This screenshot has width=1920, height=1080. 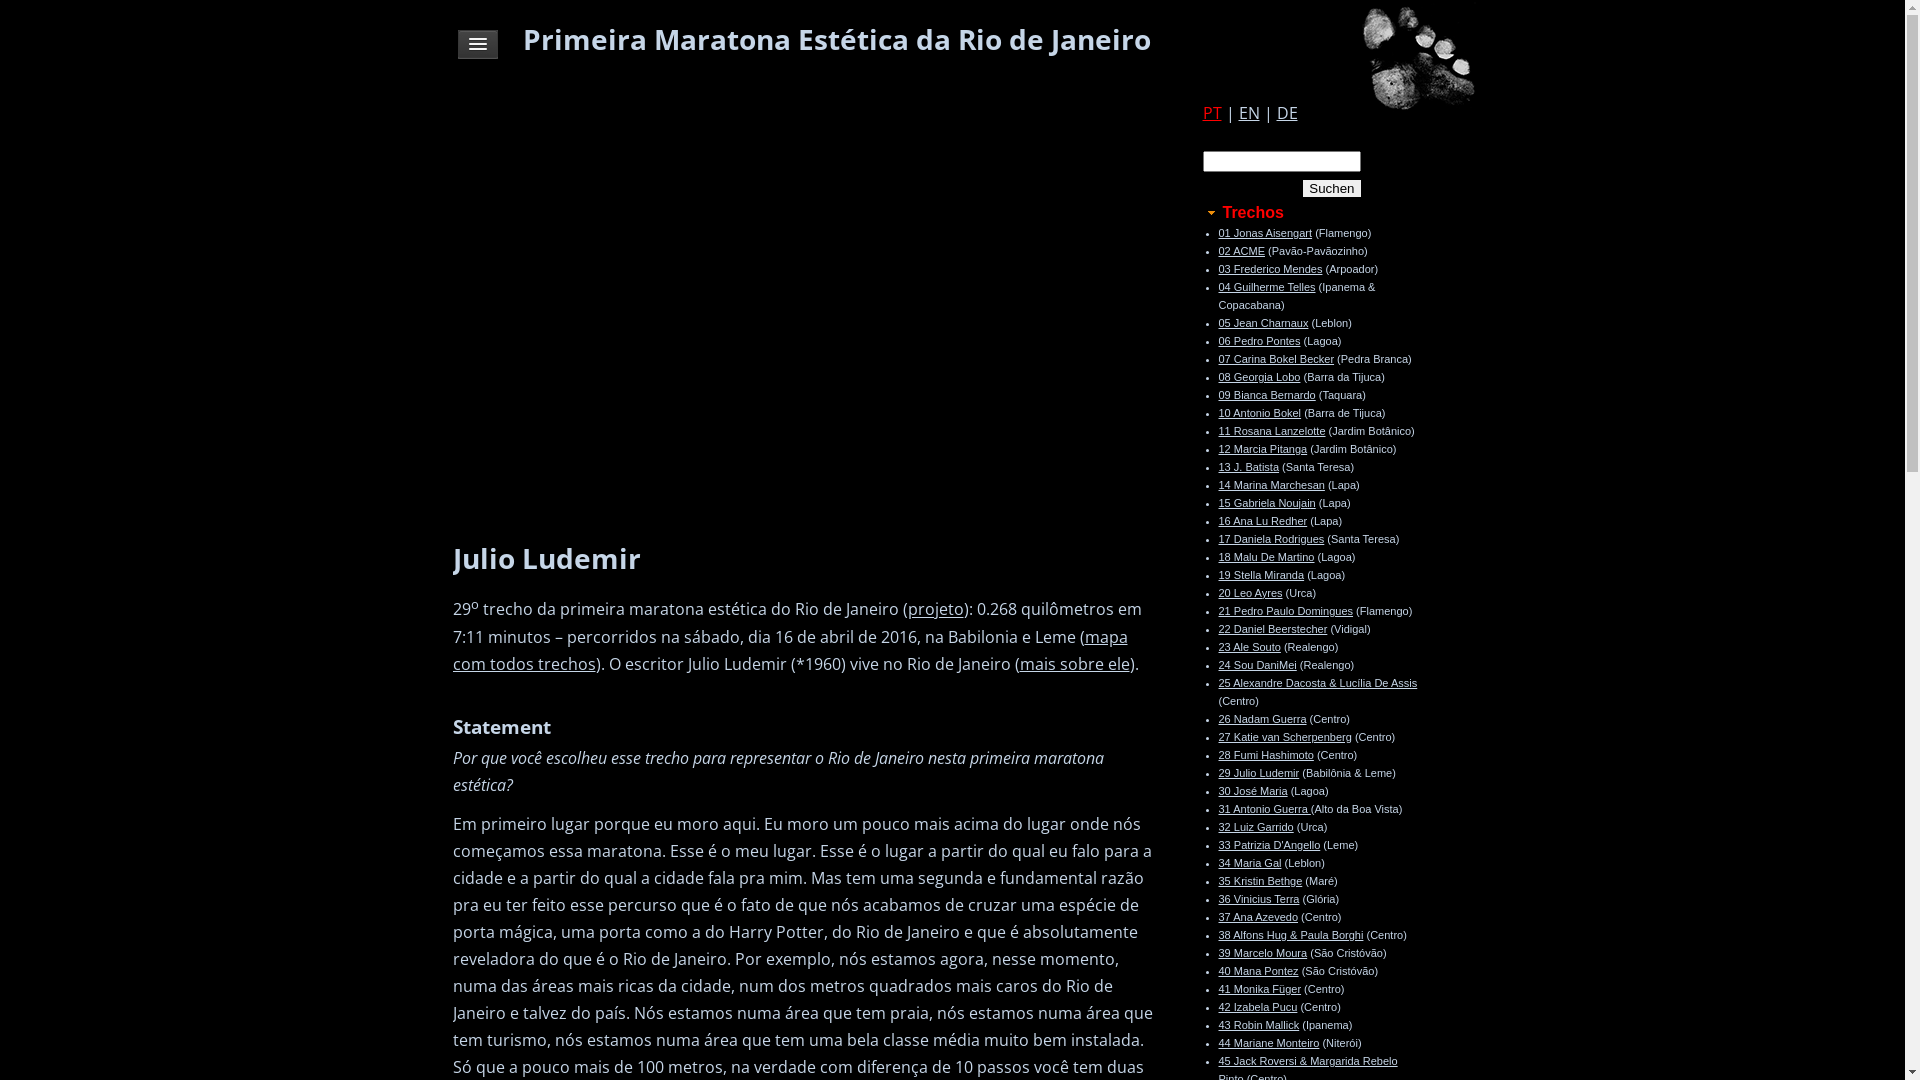 What do you see at coordinates (1258, 773) in the screenshot?
I see `29 Julio Ludemir` at bounding box center [1258, 773].